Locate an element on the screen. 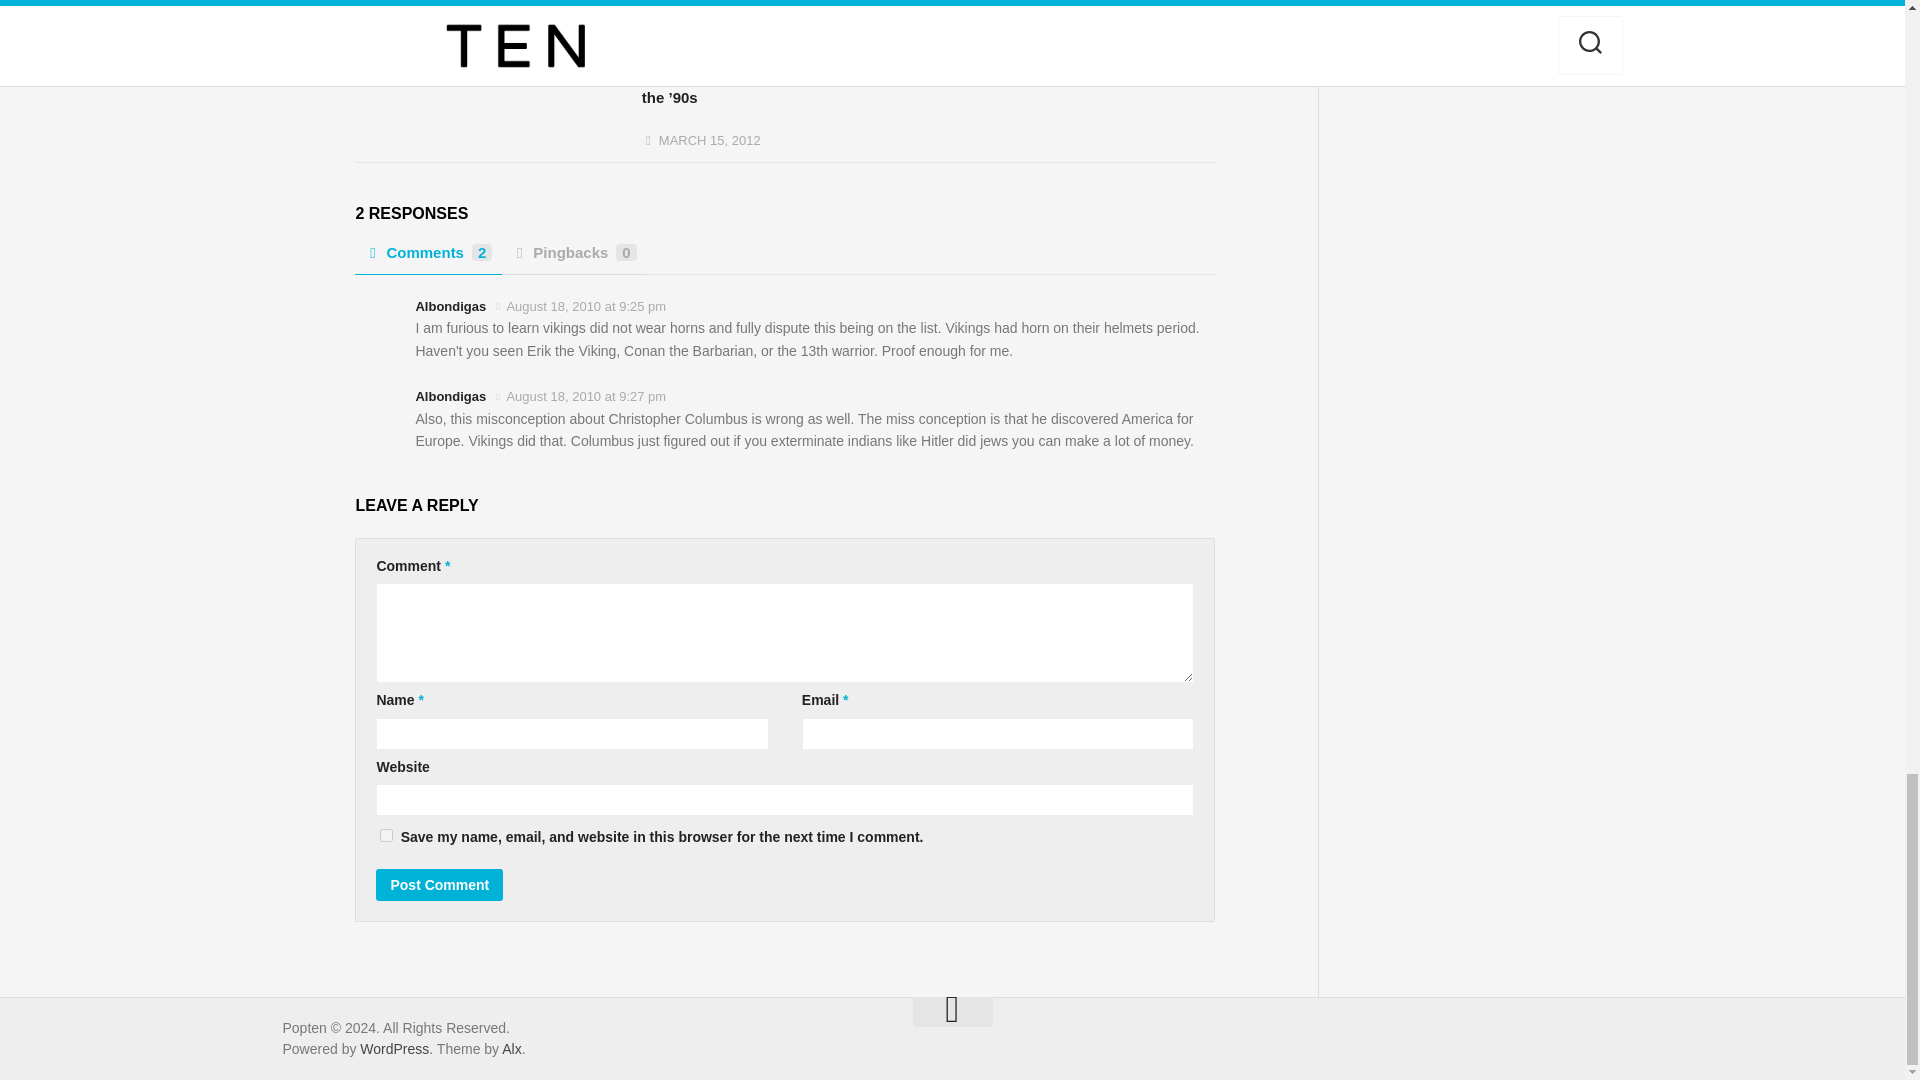 The height and width of the screenshot is (1080, 1920). WordPress is located at coordinates (394, 1049).